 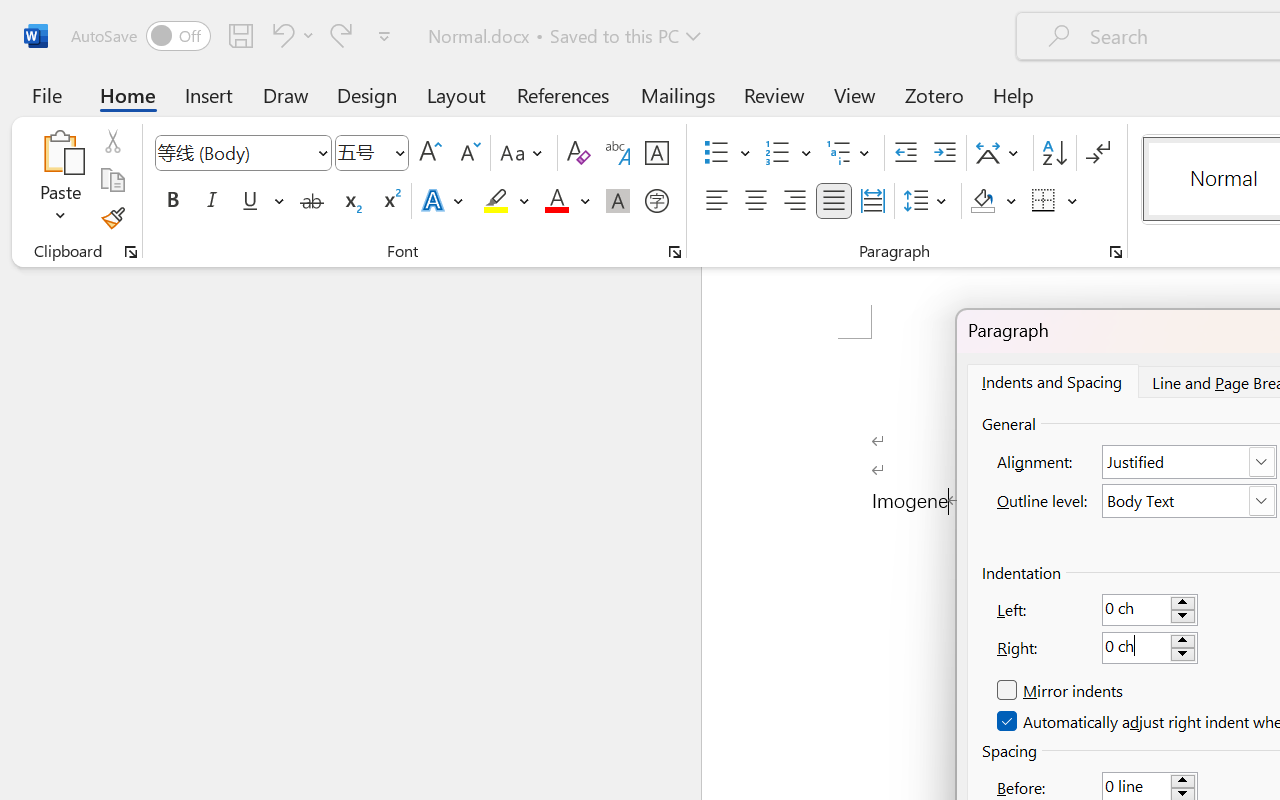 I want to click on Copy, so click(x=112, y=180).